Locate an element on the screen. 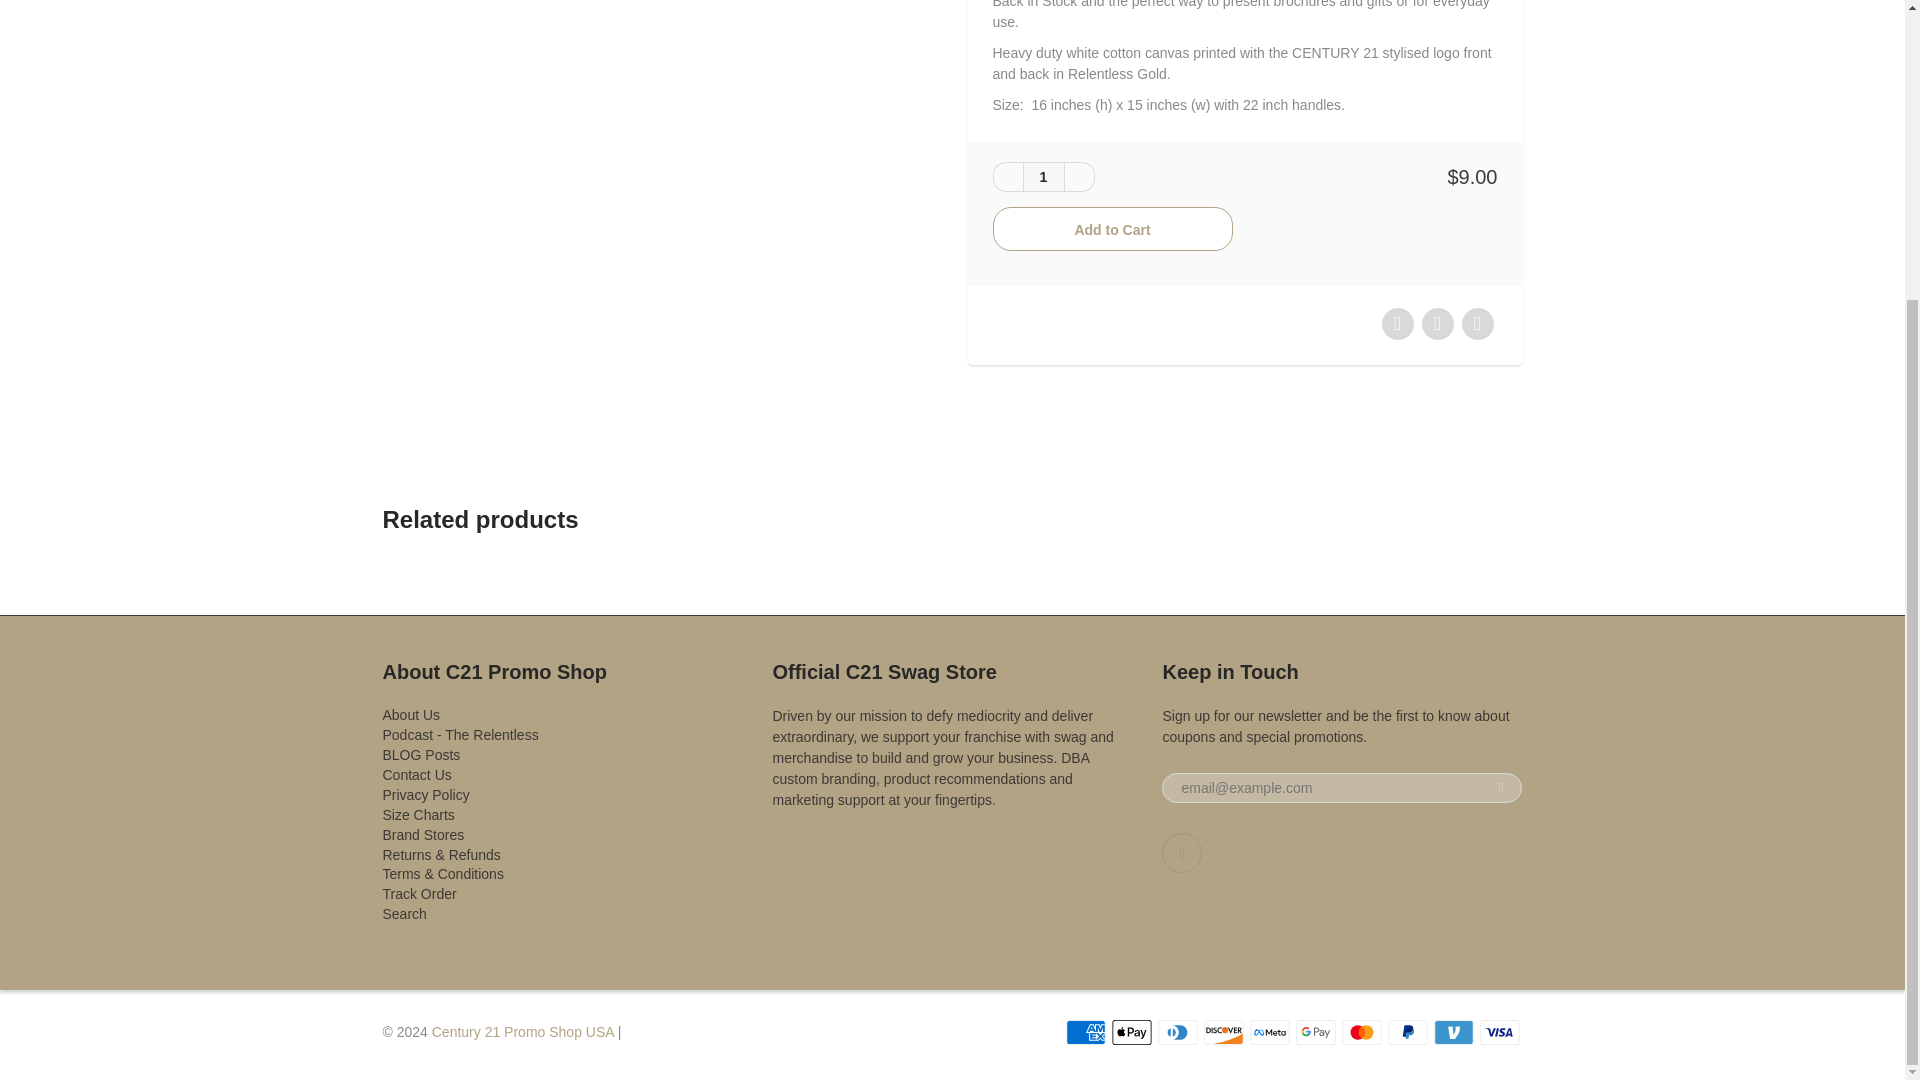 The width and height of the screenshot is (1920, 1080). Mastercard is located at coordinates (1362, 1032).